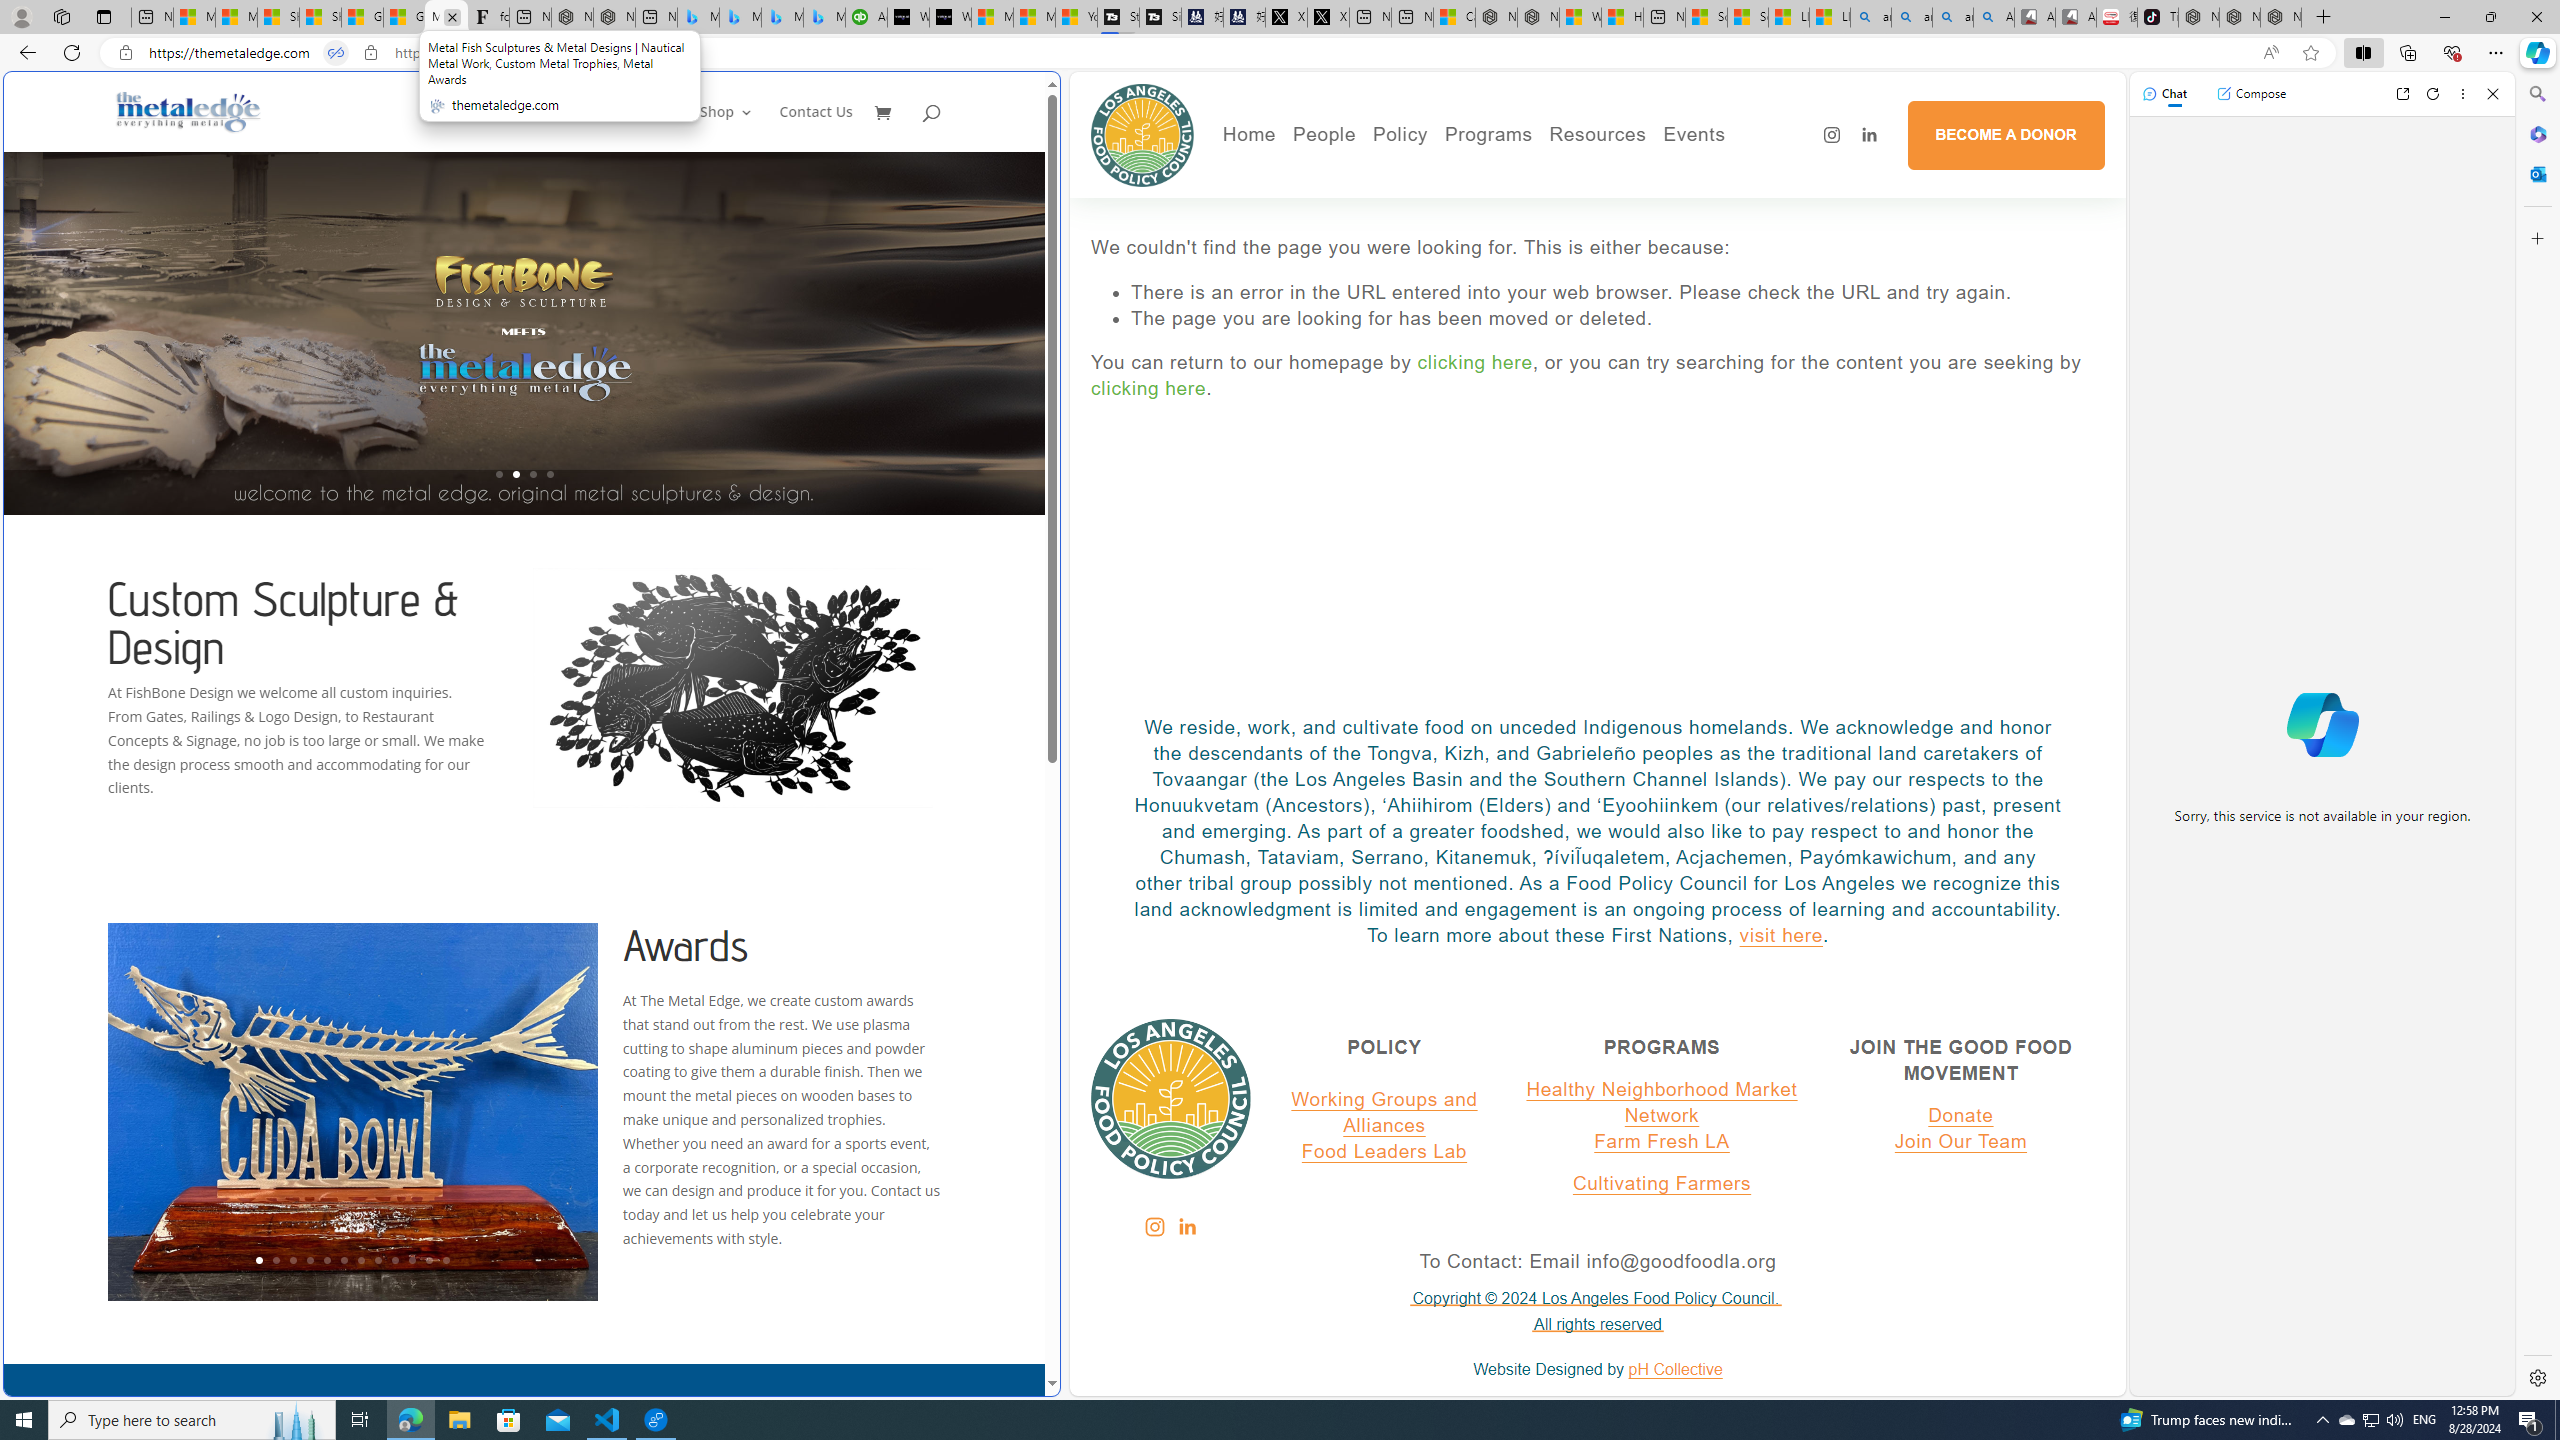  What do you see at coordinates (451, 16) in the screenshot?
I see `Close tab` at bounding box center [451, 16].